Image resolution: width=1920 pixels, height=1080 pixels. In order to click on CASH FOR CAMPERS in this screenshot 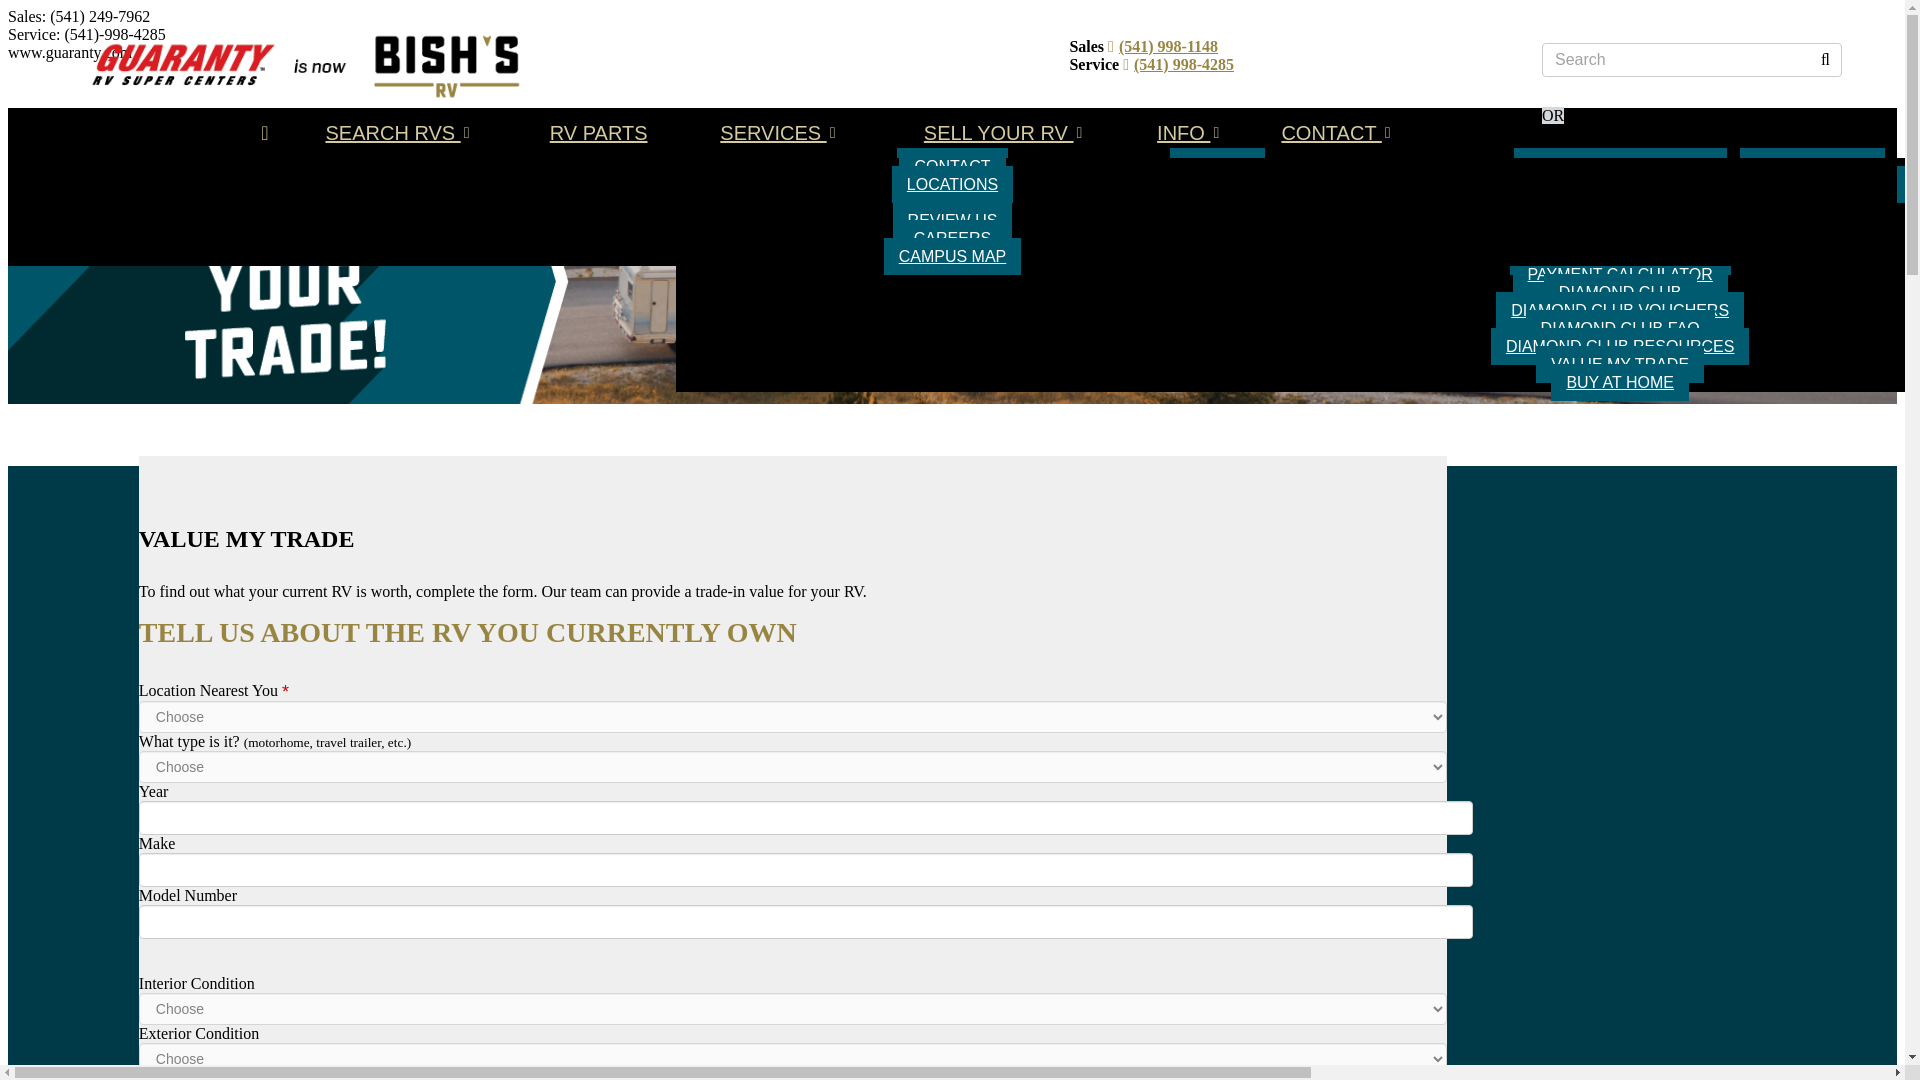, I will do `click(1812, 184)`.